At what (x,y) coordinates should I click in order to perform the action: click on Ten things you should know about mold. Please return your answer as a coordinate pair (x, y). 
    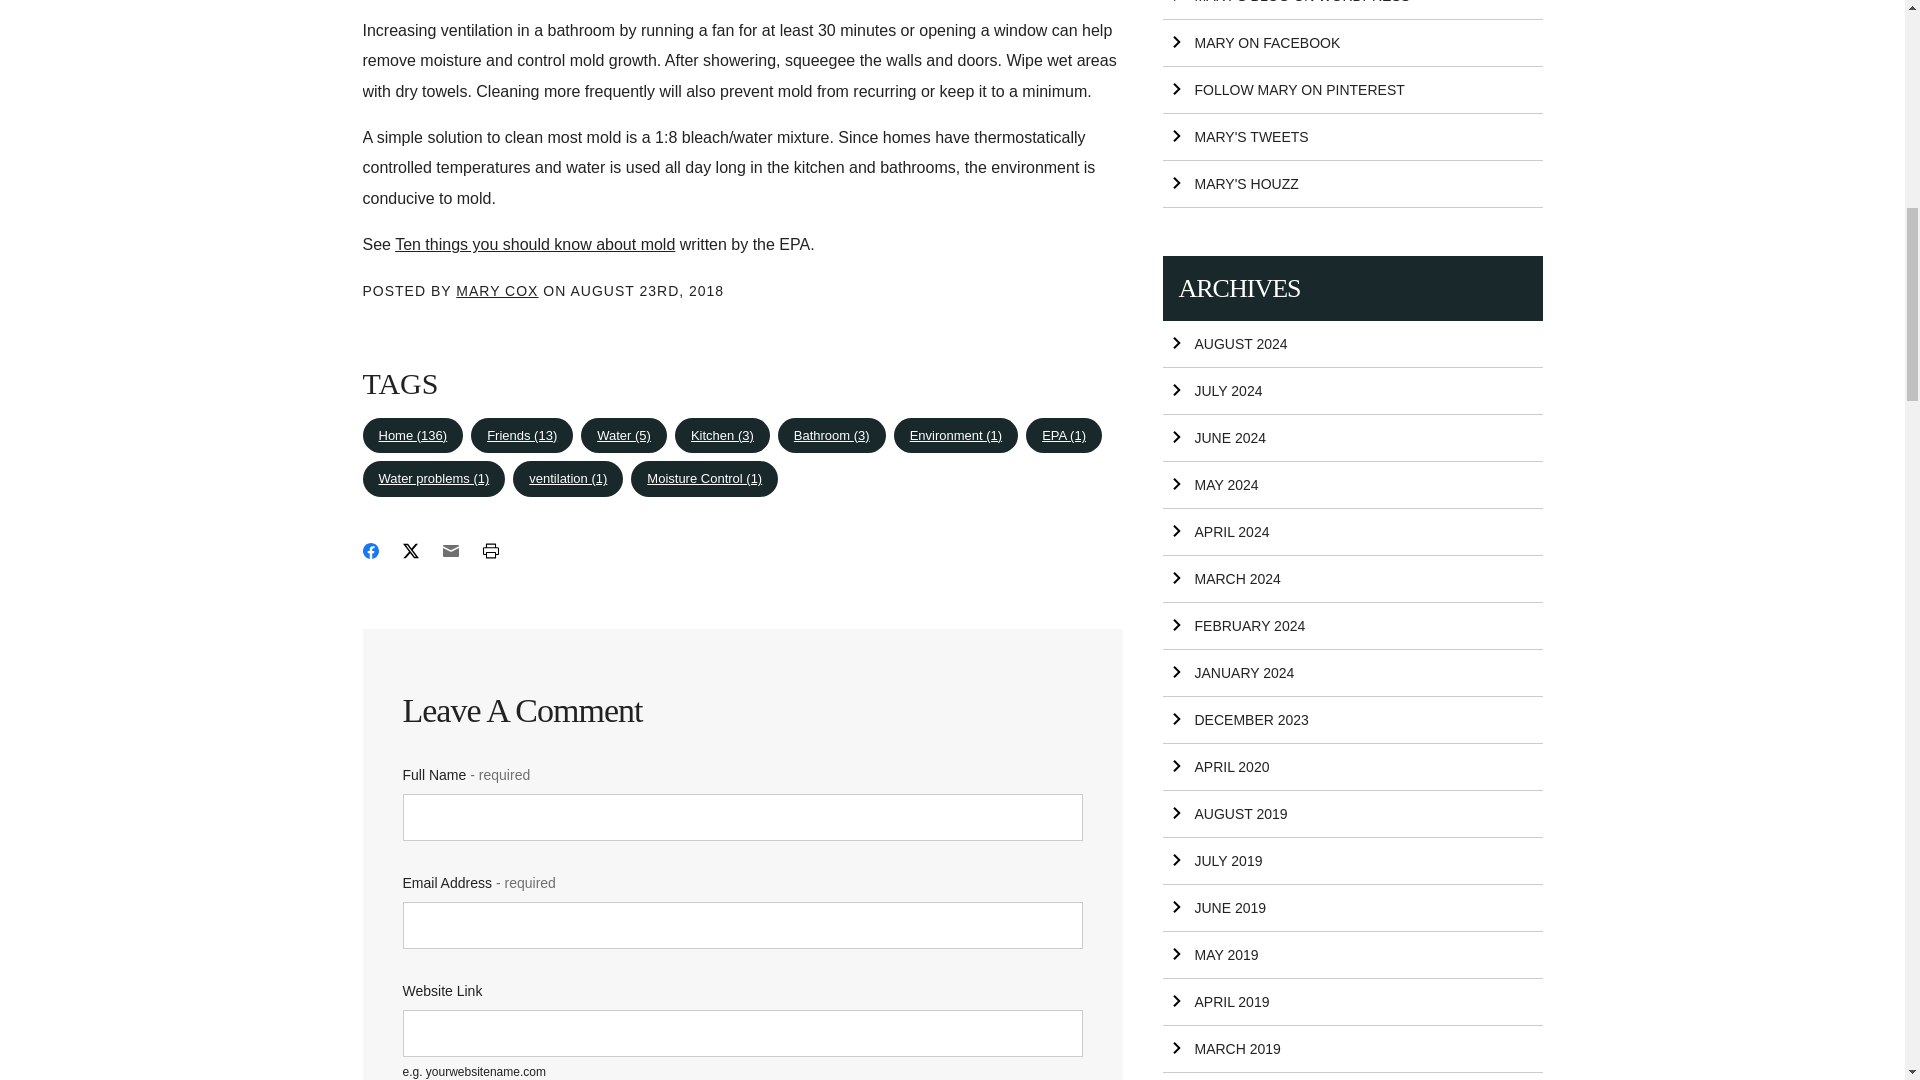
    Looking at the image, I should click on (535, 244).